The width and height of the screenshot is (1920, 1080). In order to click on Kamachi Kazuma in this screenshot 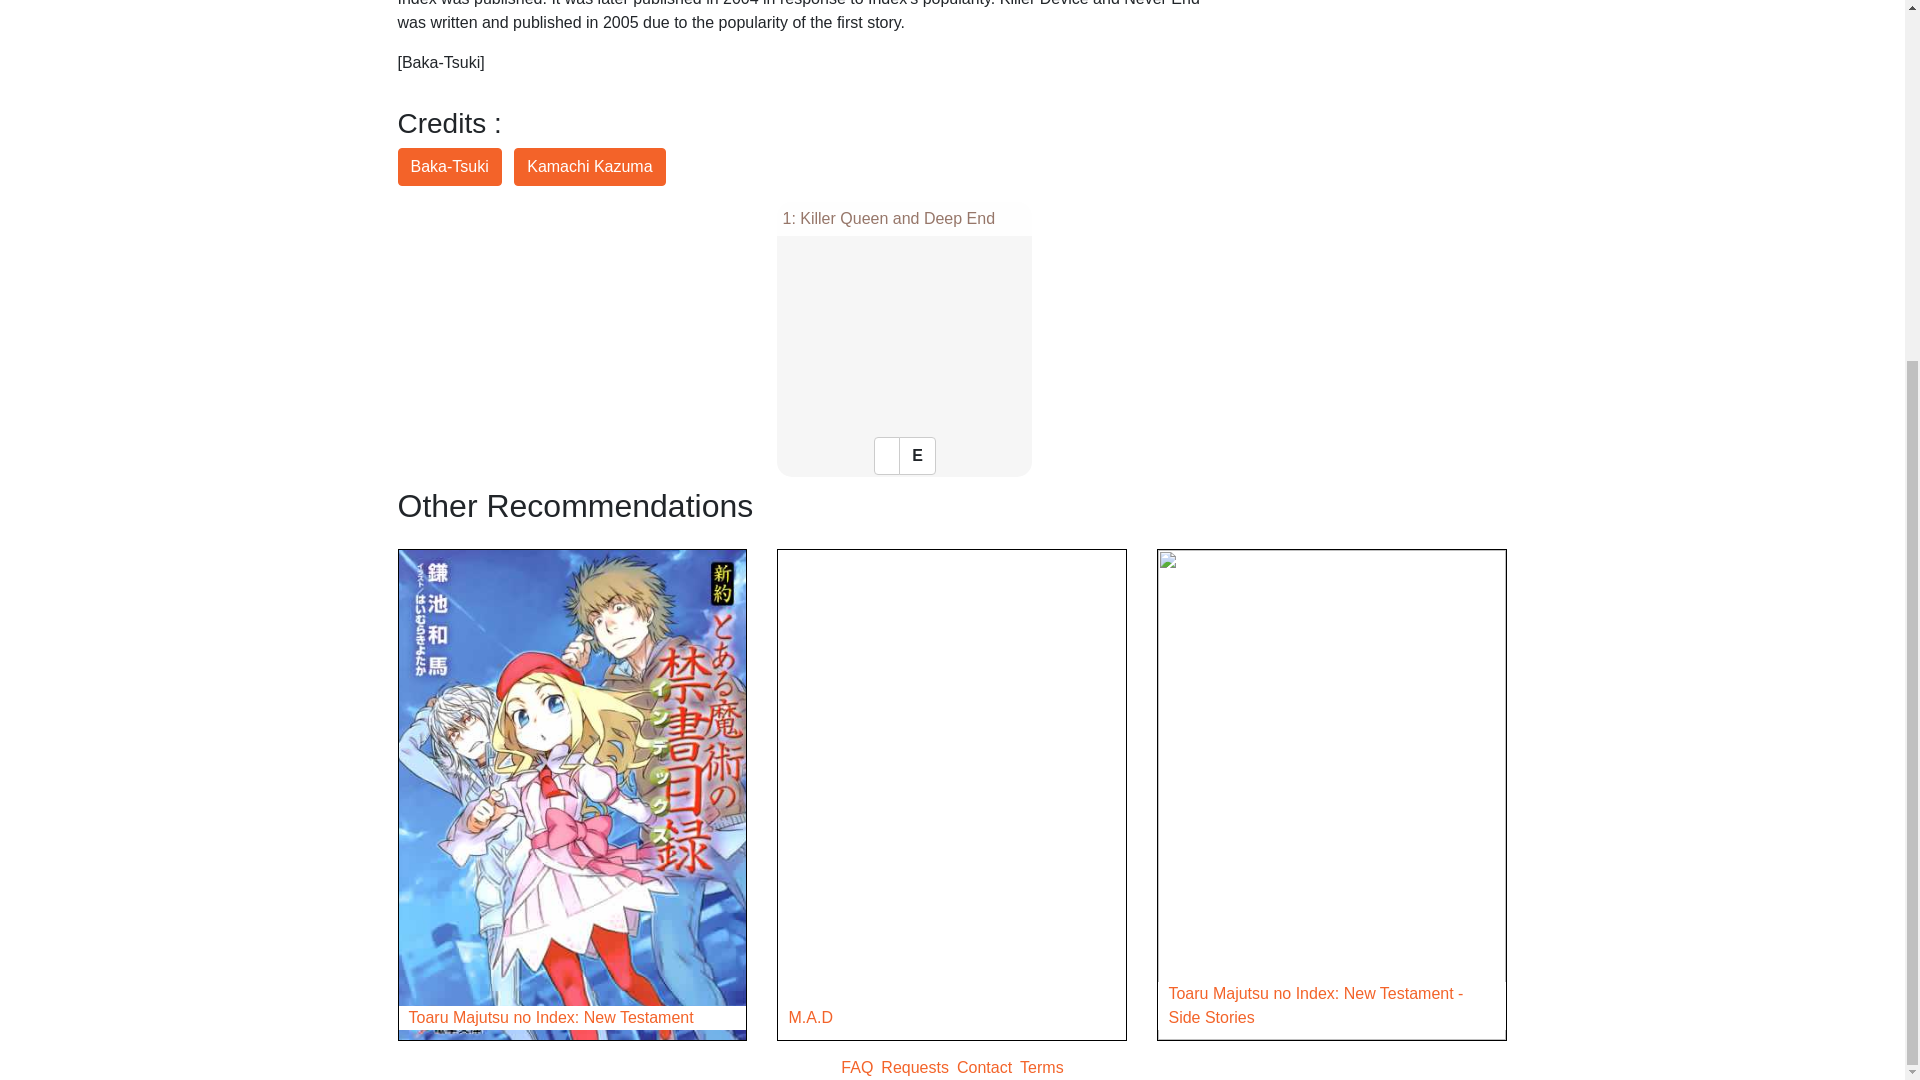, I will do `click(589, 166)`.